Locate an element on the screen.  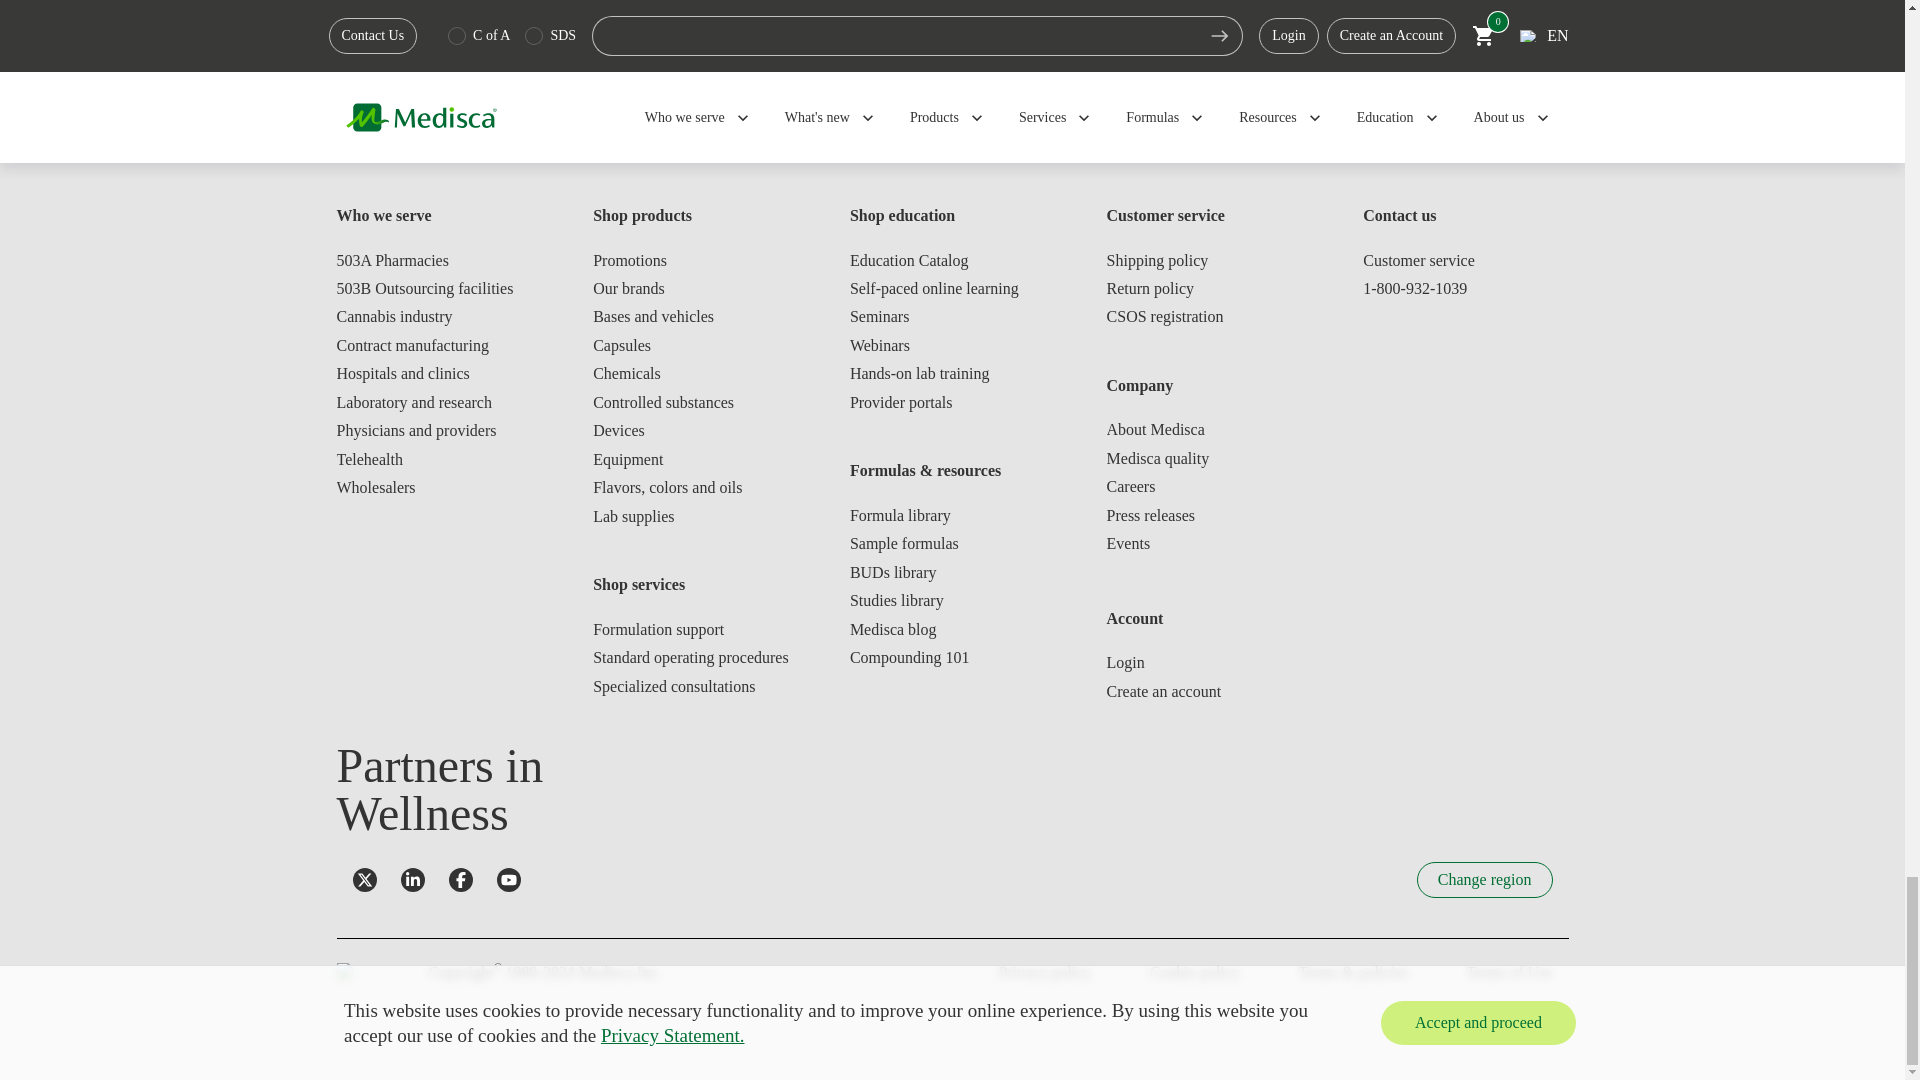
Hospitals and clinics is located at coordinates (438, 374).